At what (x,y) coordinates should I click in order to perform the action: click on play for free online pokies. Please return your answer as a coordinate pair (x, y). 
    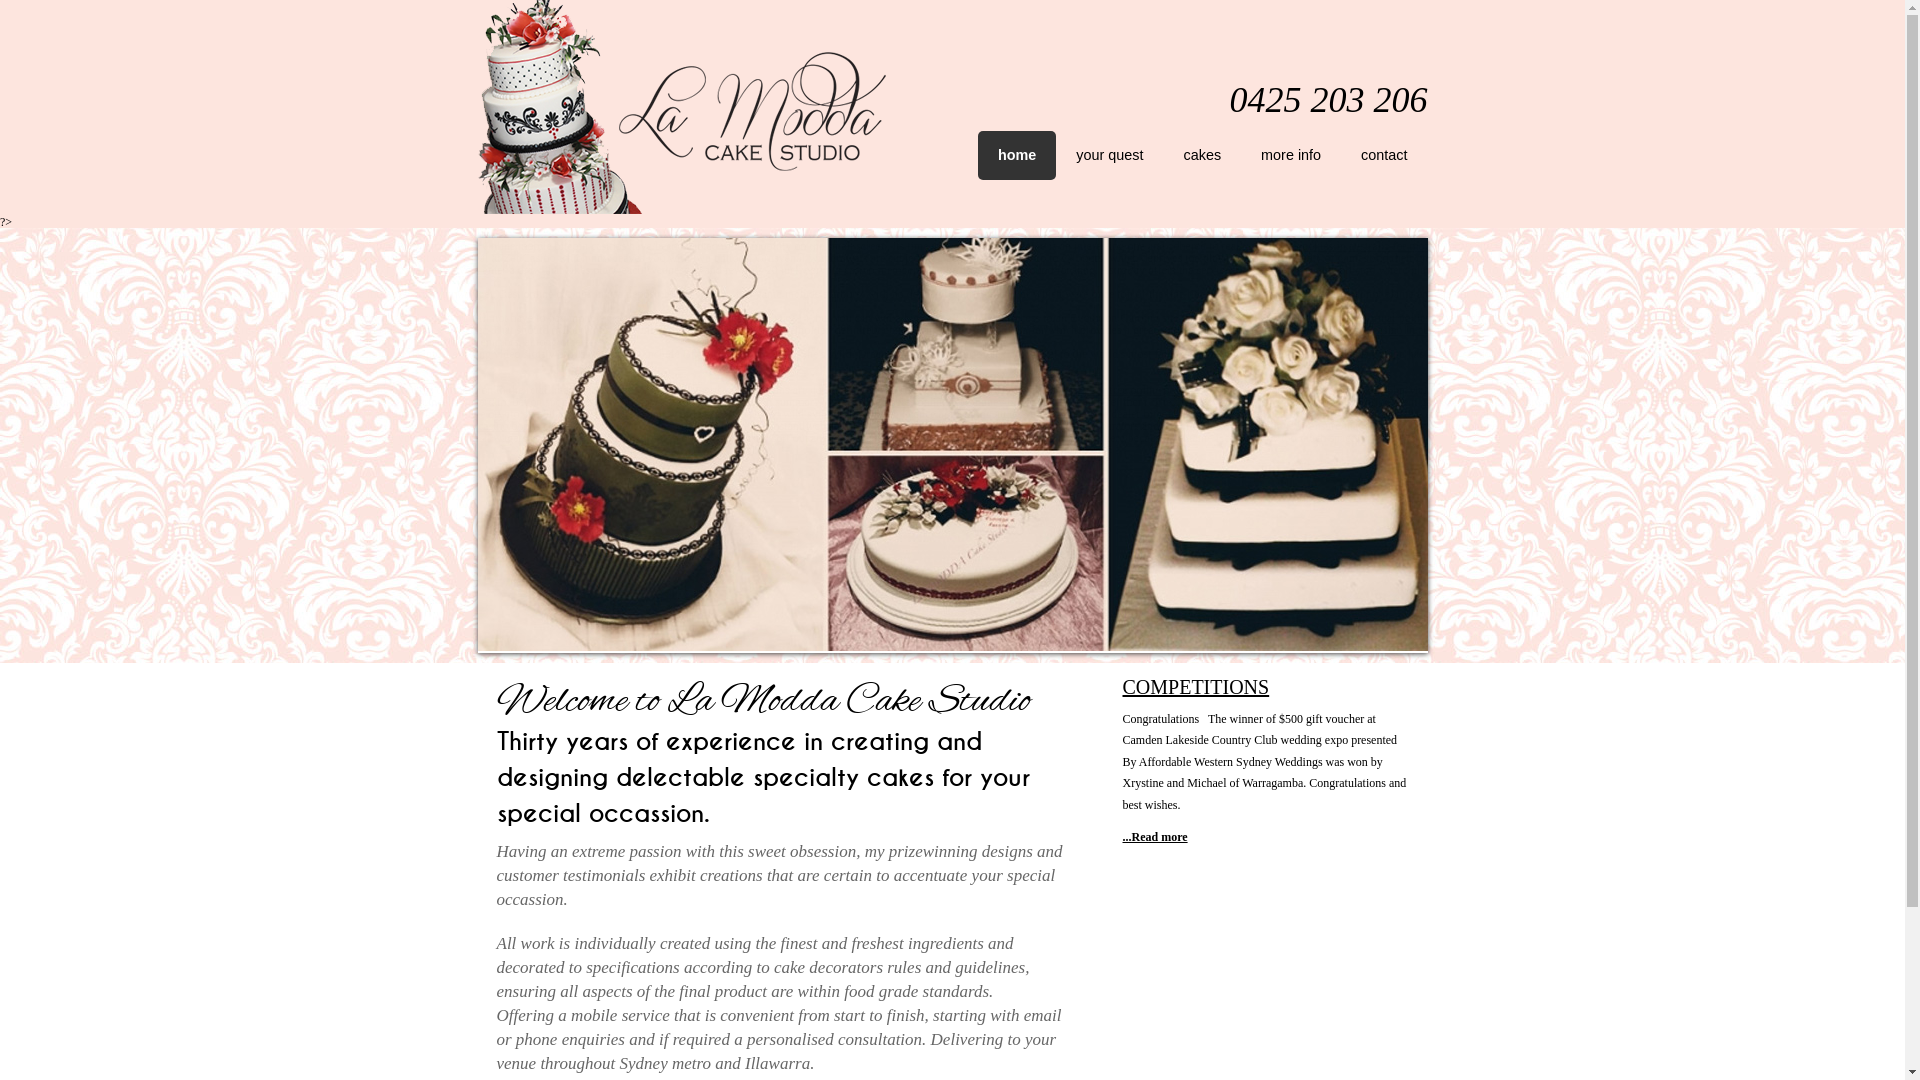
    Looking at the image, I should click on (1132, 390).